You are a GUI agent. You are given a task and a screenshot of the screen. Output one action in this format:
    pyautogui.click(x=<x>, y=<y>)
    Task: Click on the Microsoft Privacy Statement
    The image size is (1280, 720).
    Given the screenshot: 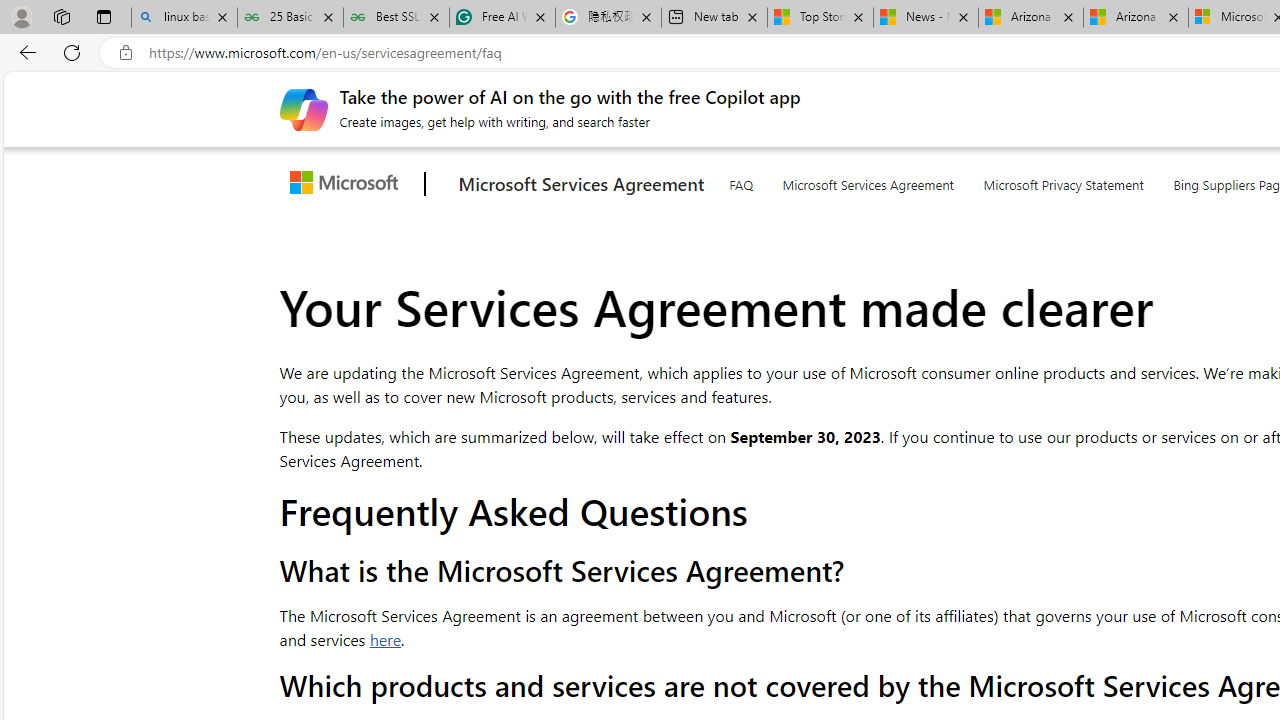 What is the action you would take?
    pyautogui.click(x=1064, y=180)
    